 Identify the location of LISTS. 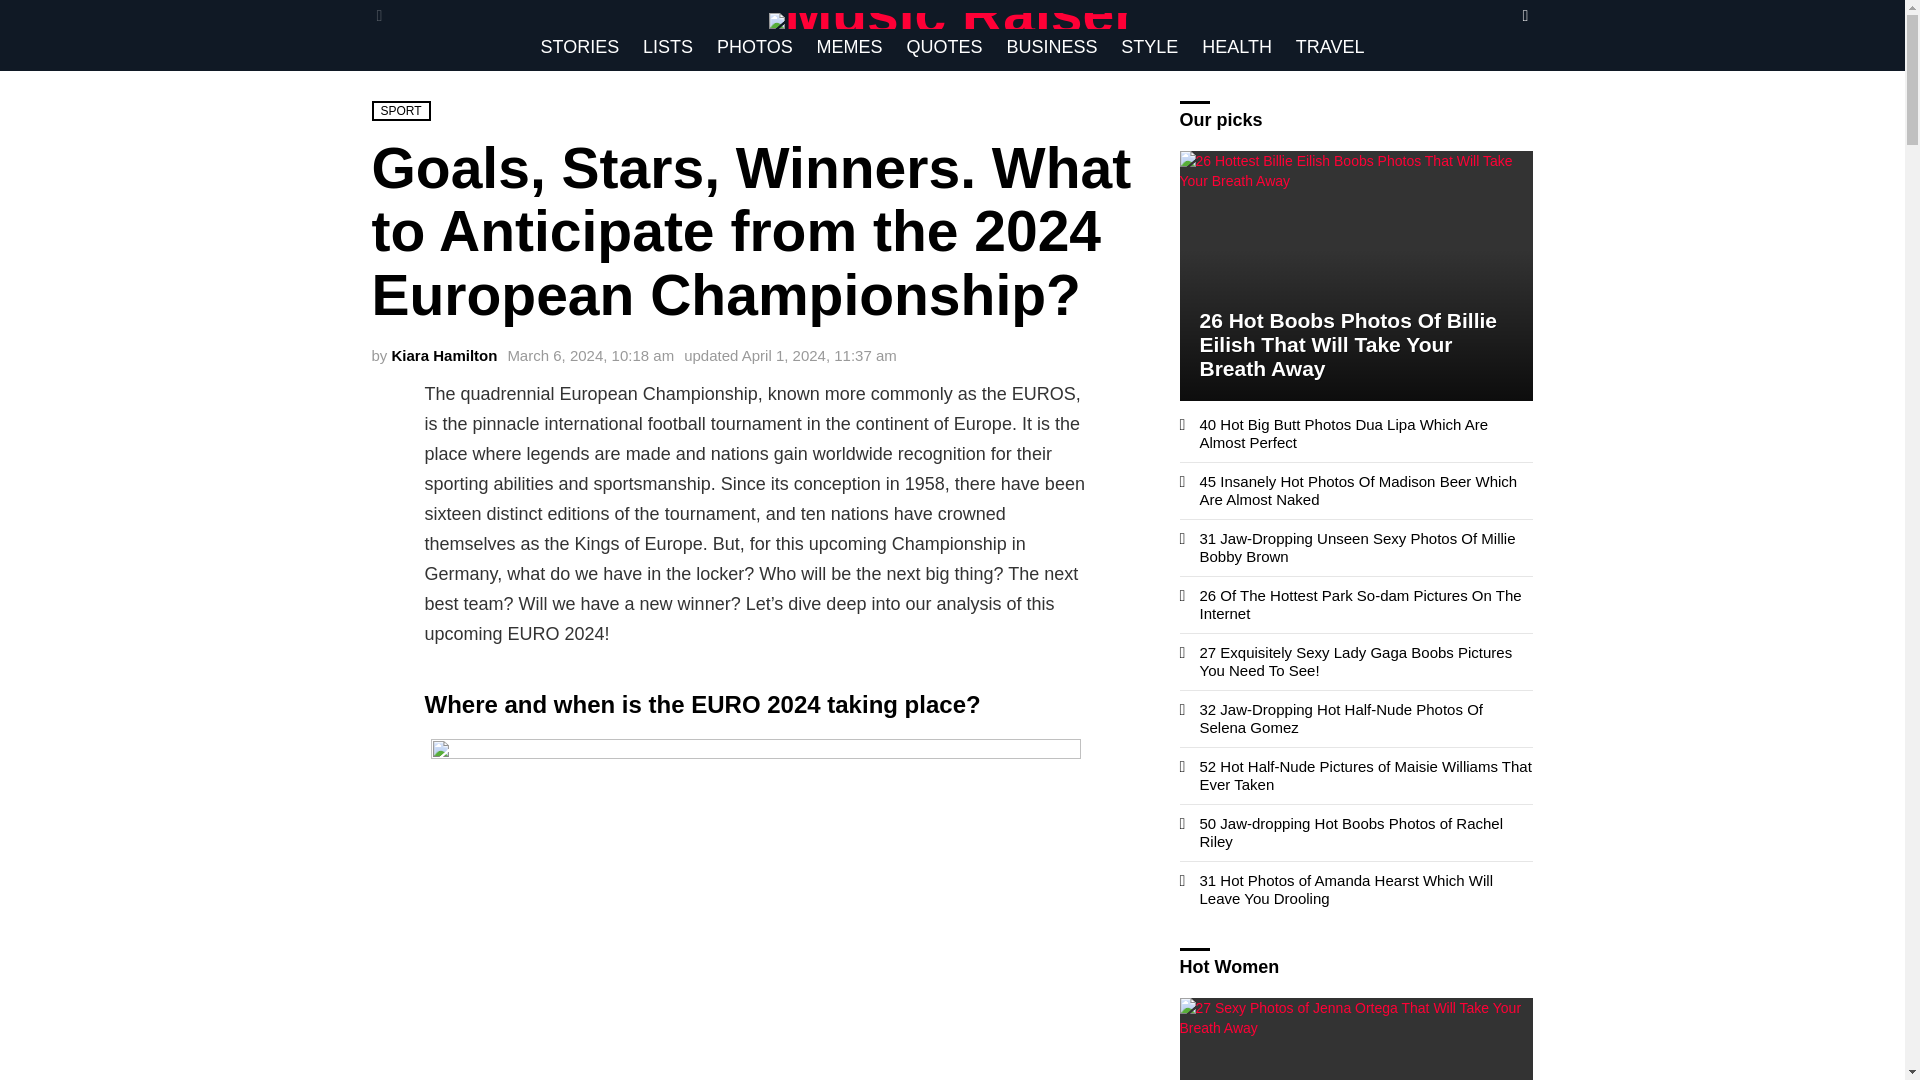
(668, 46).